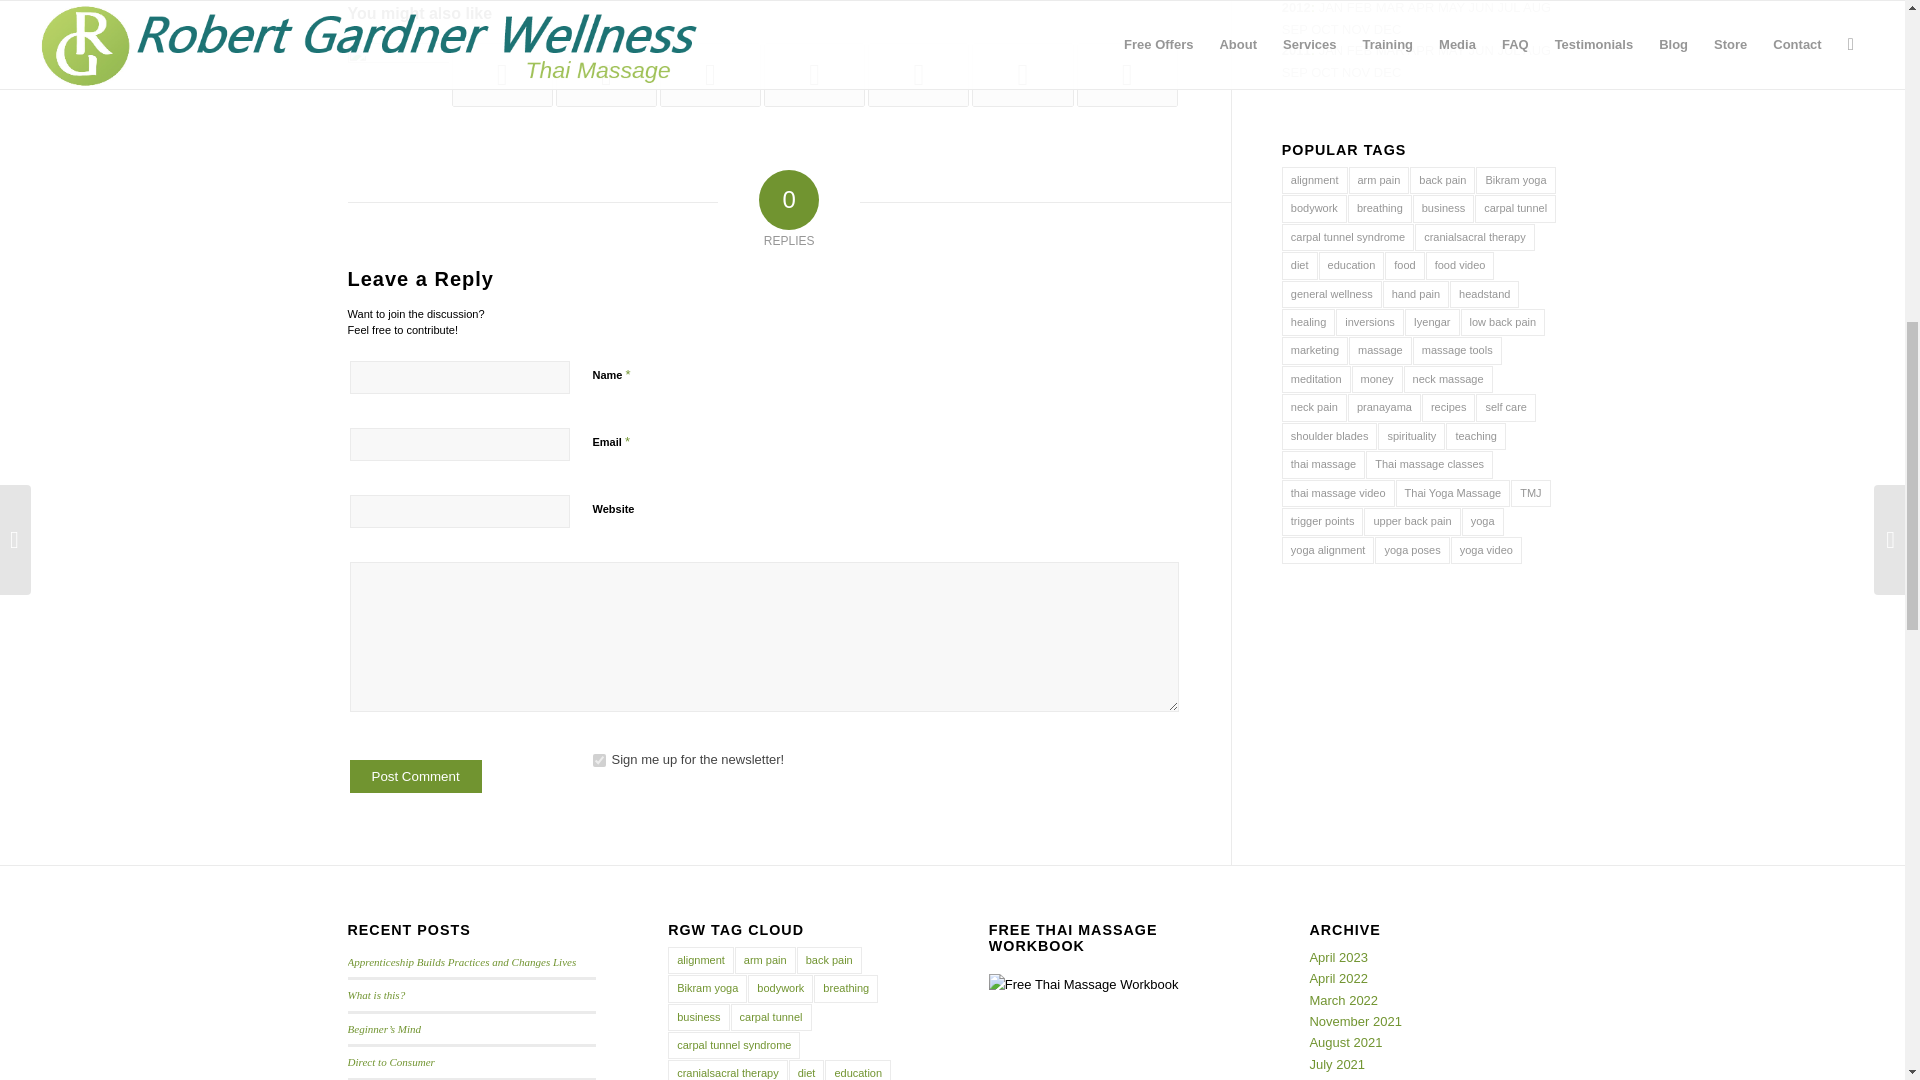 Image resolution: width=1920 pixels, height=1080 pixels. What do you see at coordinates (606, 74) in the screenshot?
I see `Bikram yoga and Thai massage` at bounding box center [606, 74].